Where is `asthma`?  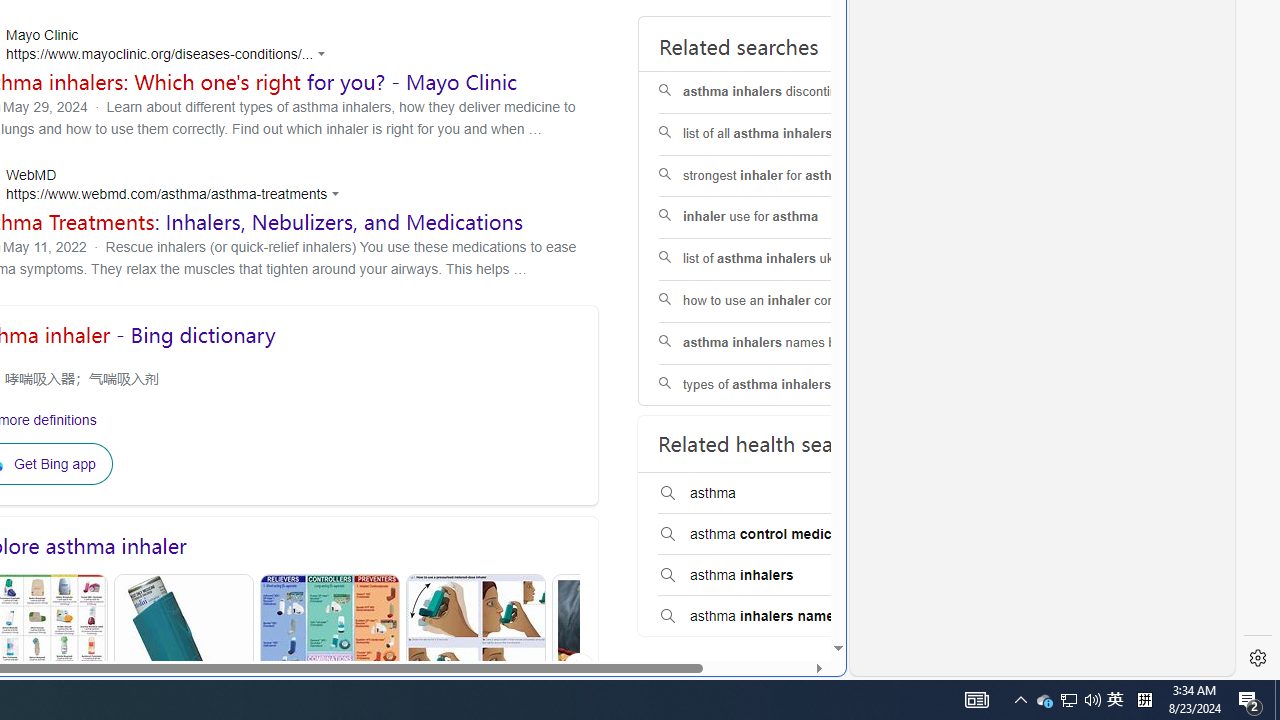 asthma is located at coordinates (785, 494).